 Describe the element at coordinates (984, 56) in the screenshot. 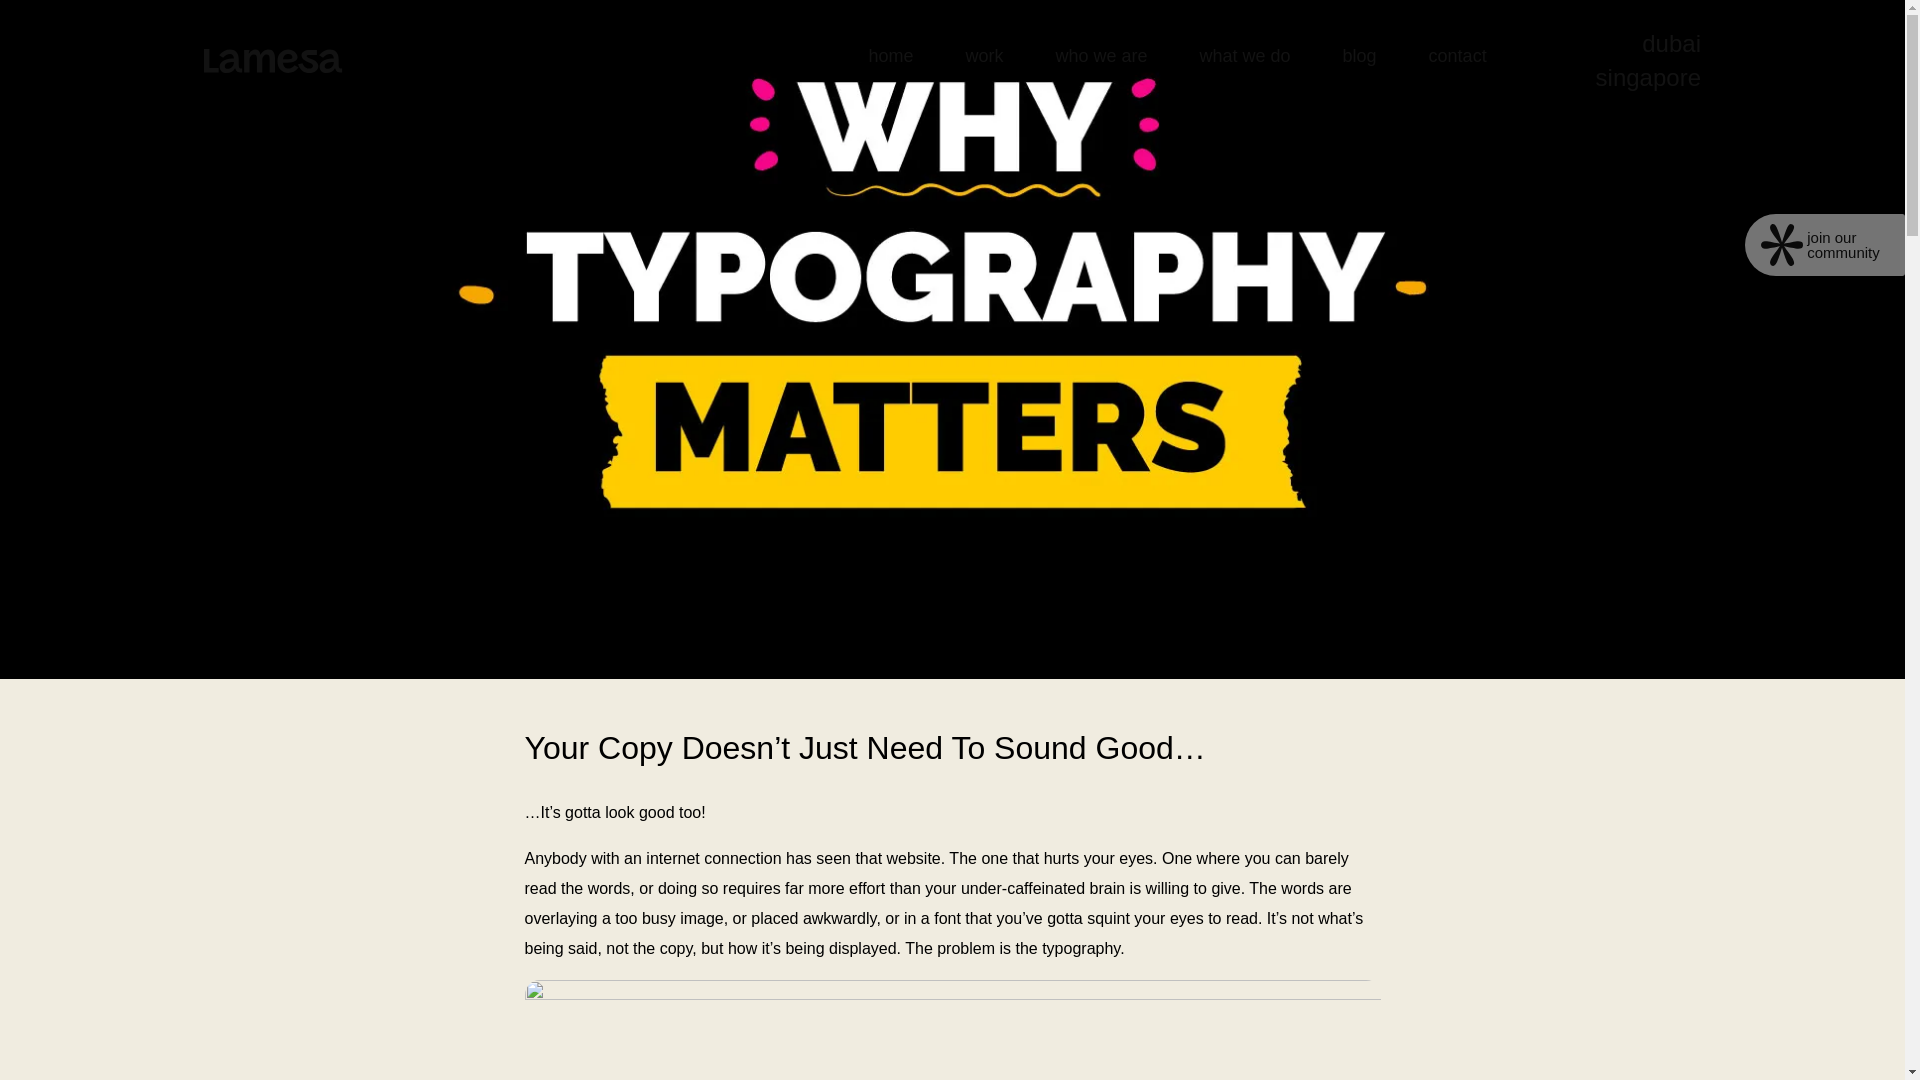

I see `work` at that location.